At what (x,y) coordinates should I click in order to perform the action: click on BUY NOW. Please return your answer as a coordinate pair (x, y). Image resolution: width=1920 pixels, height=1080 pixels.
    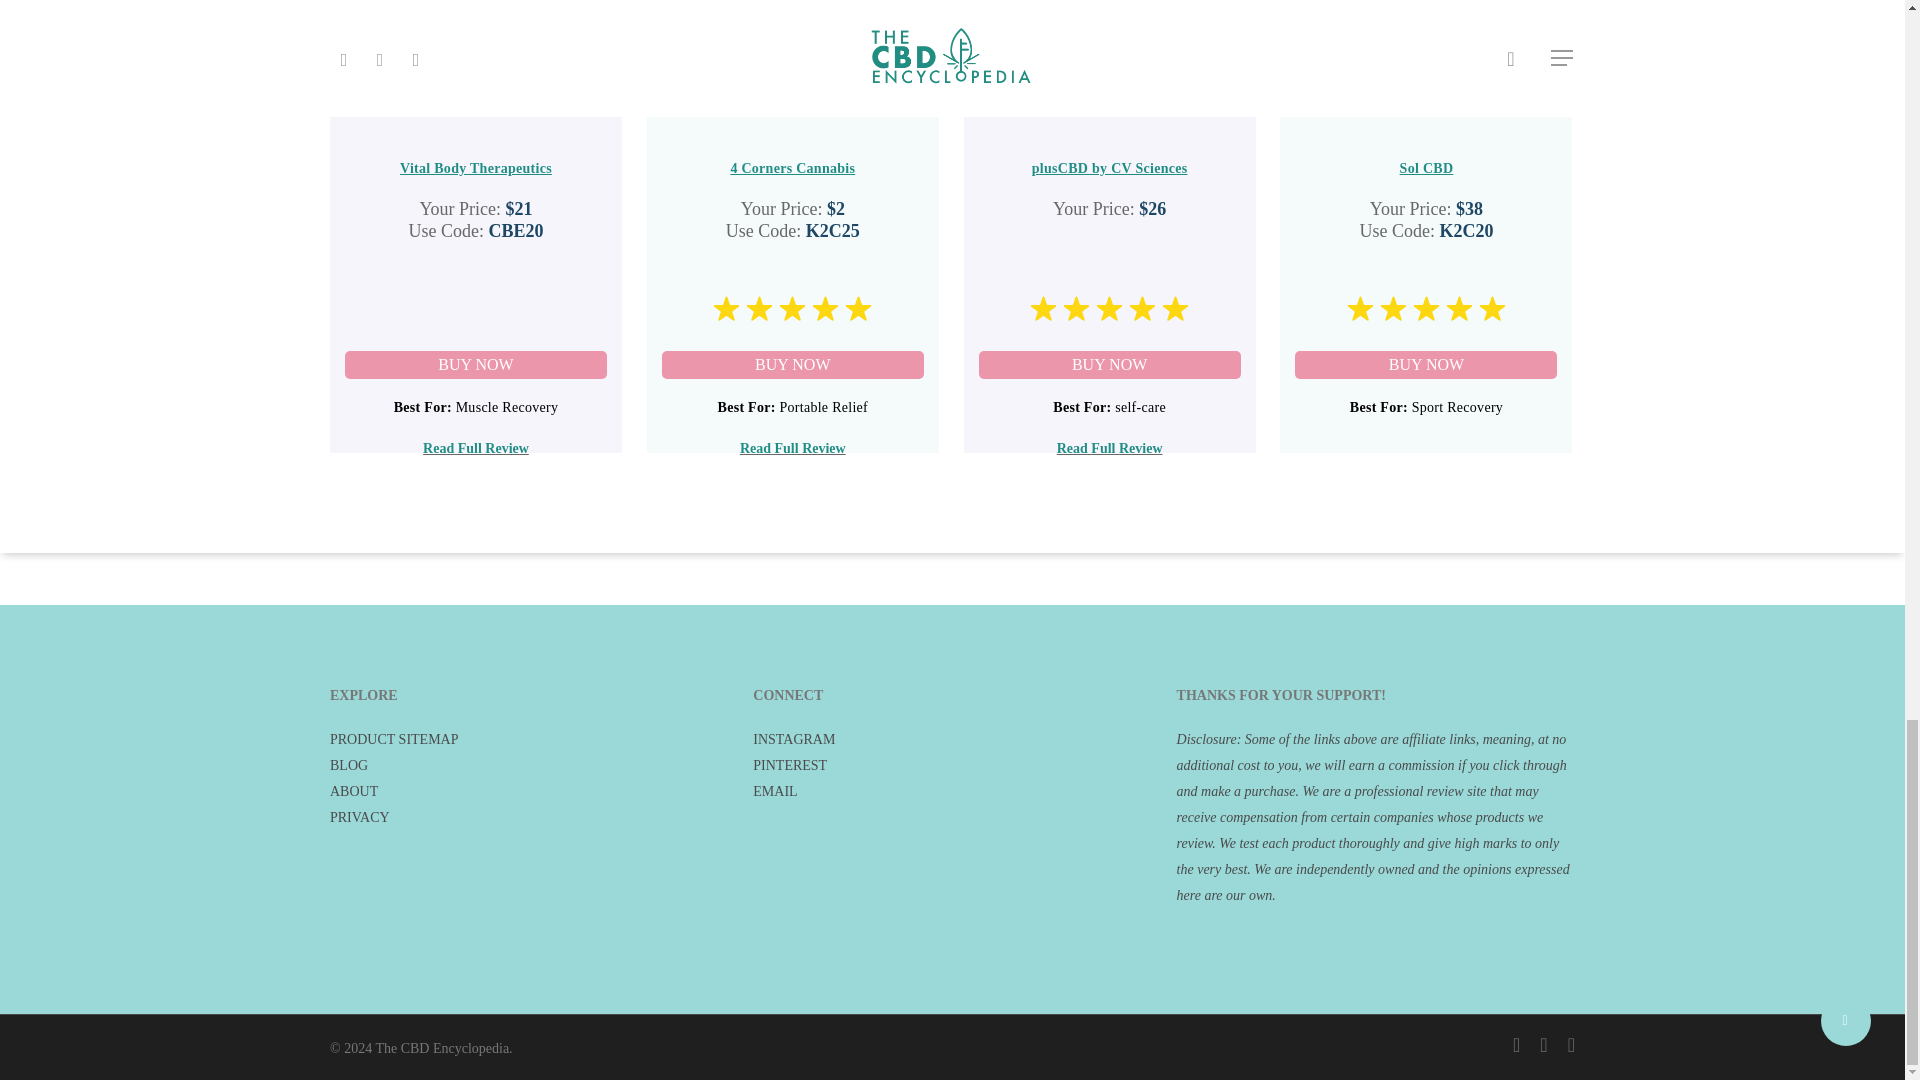
    Looking at the image, I should click on (476, 365).